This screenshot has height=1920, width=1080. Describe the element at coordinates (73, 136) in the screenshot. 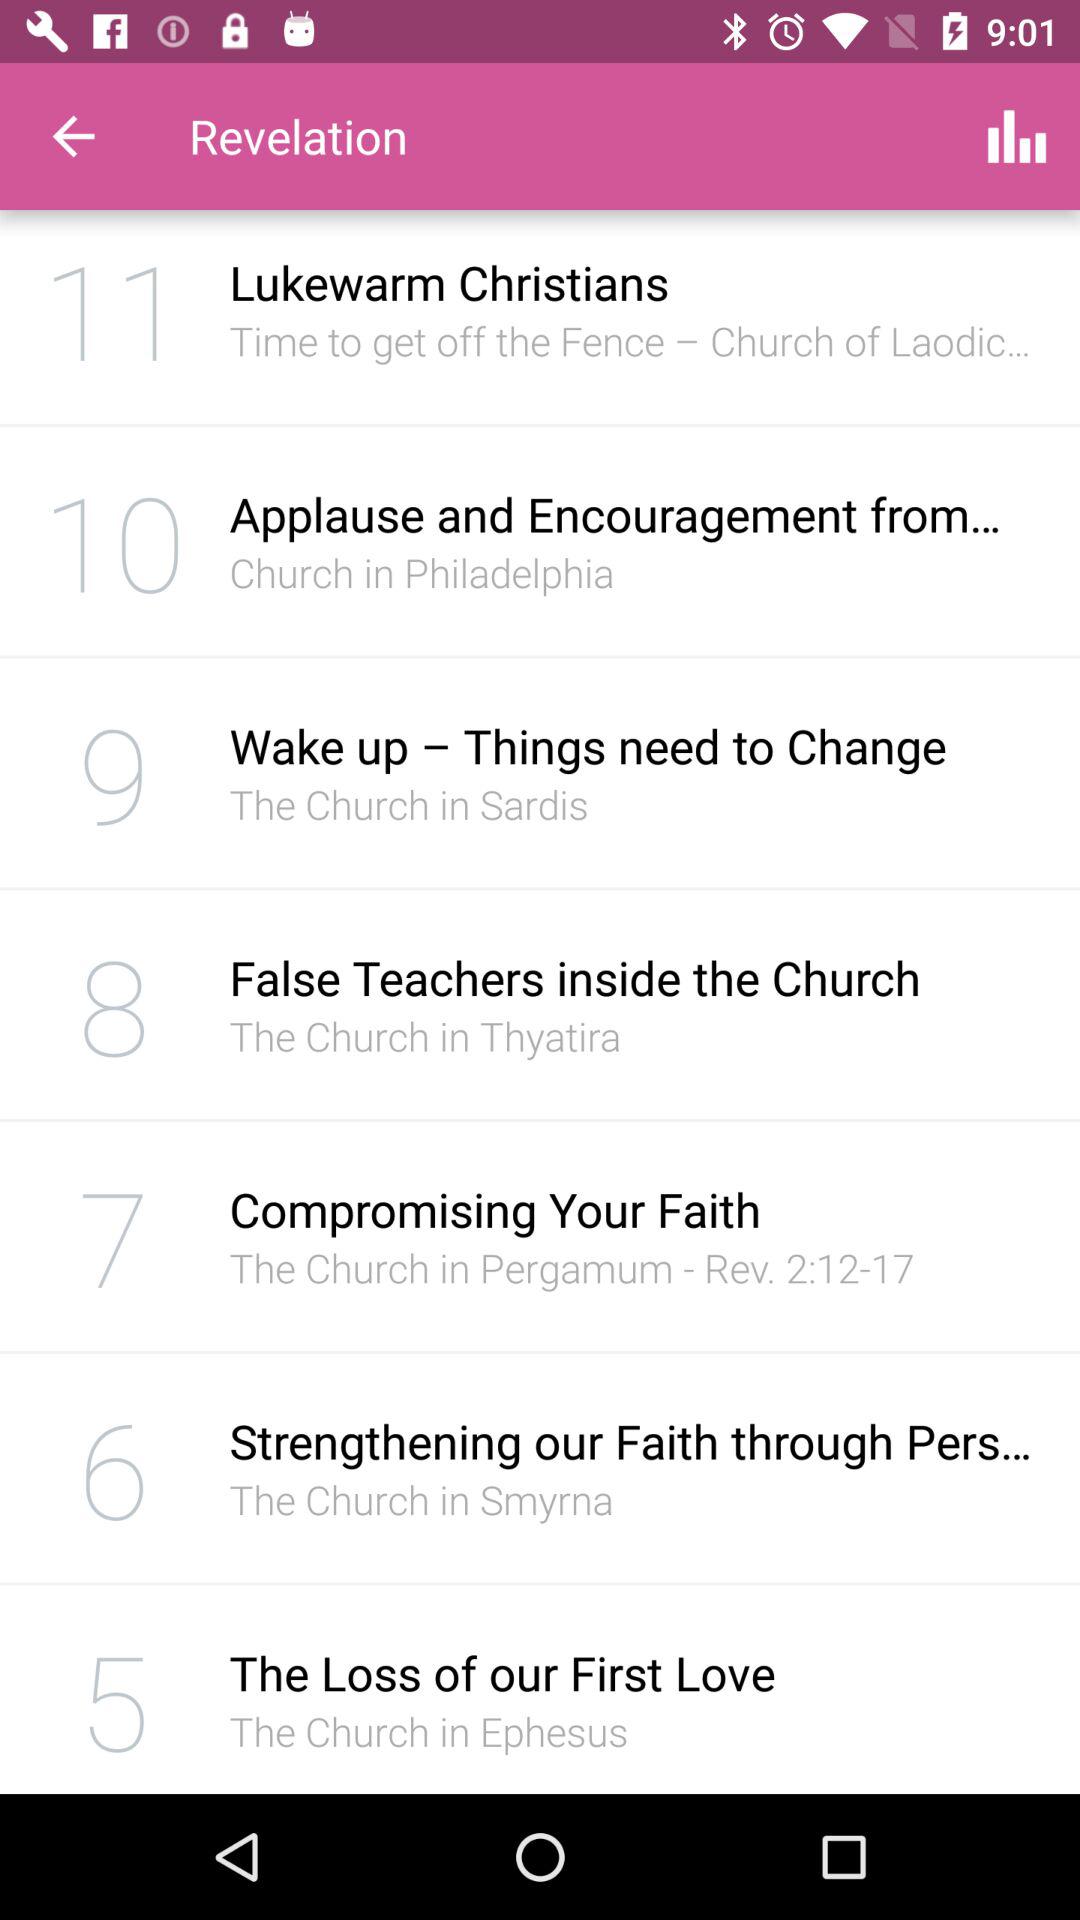

I see `press the item to the left of revelation` at that location.